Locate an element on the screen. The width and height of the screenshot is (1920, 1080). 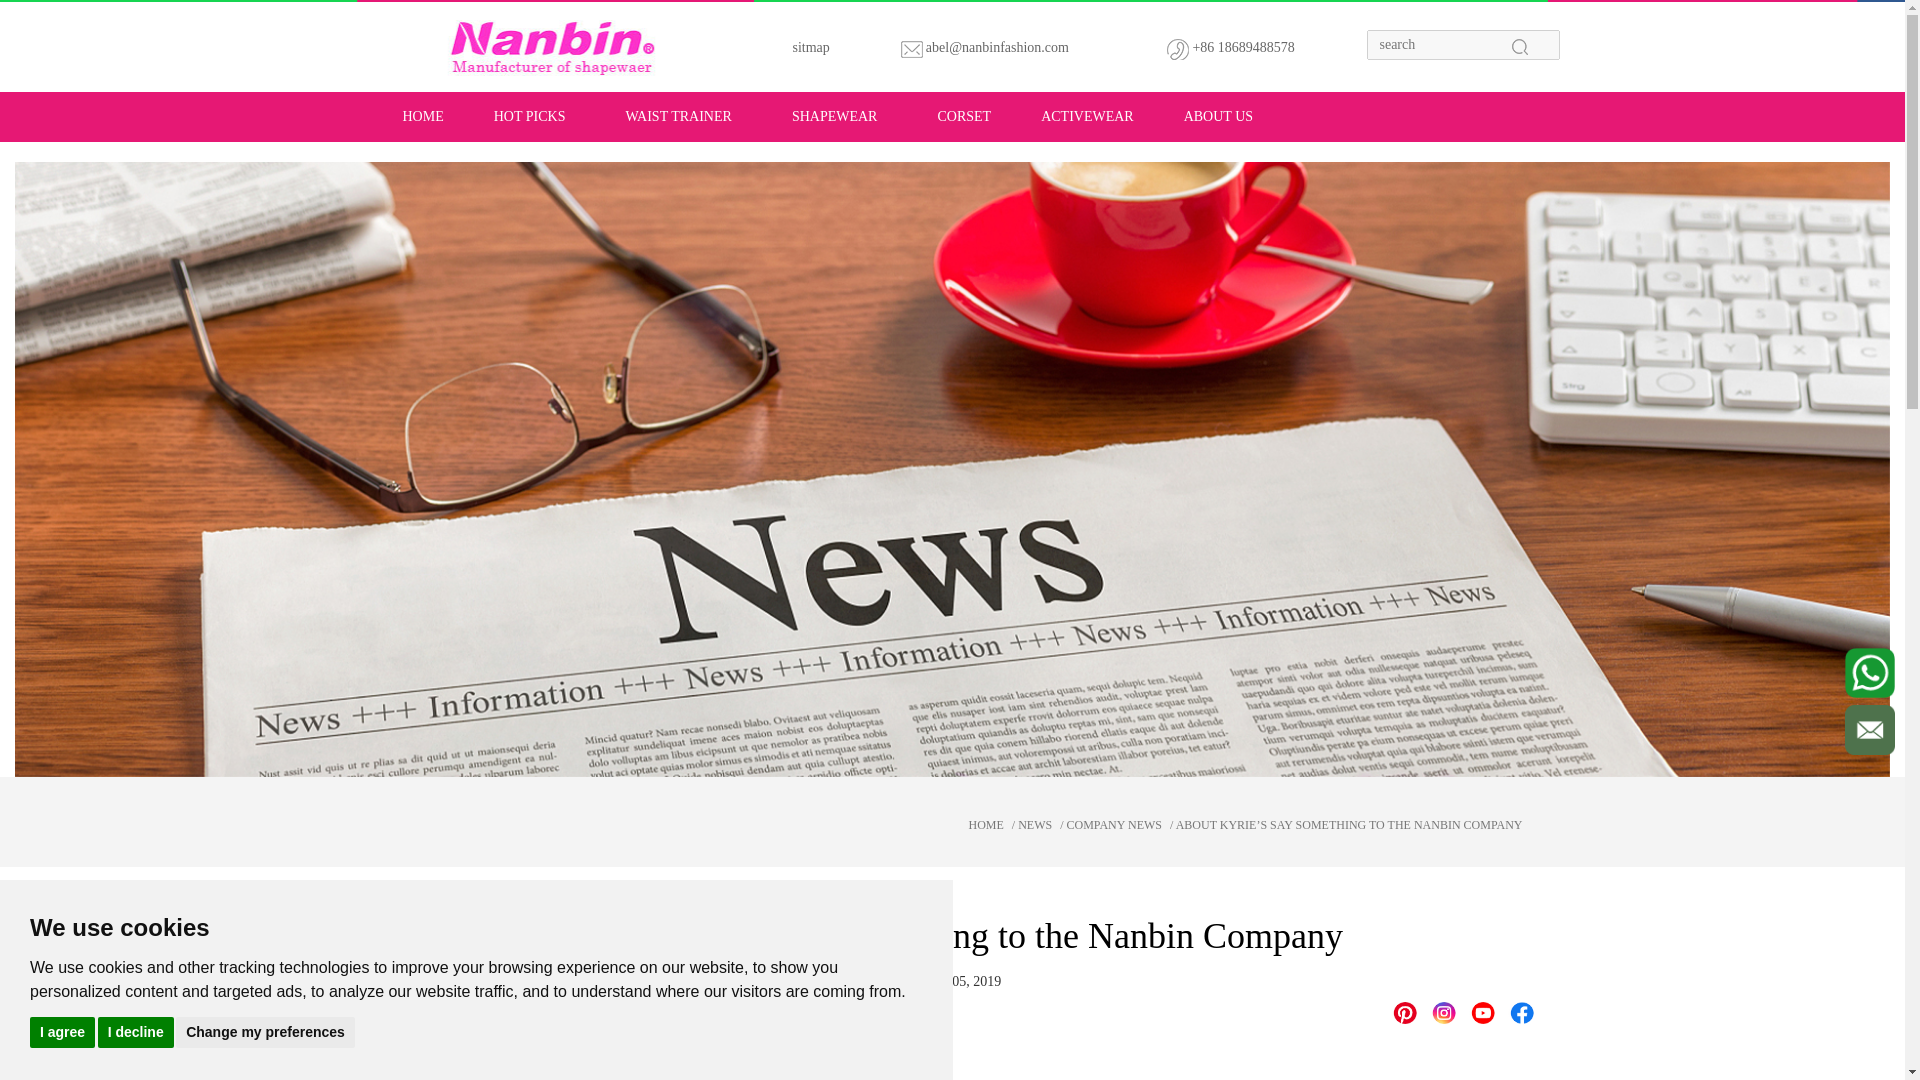
ABOUT US is located at coordinates (1218, 116).